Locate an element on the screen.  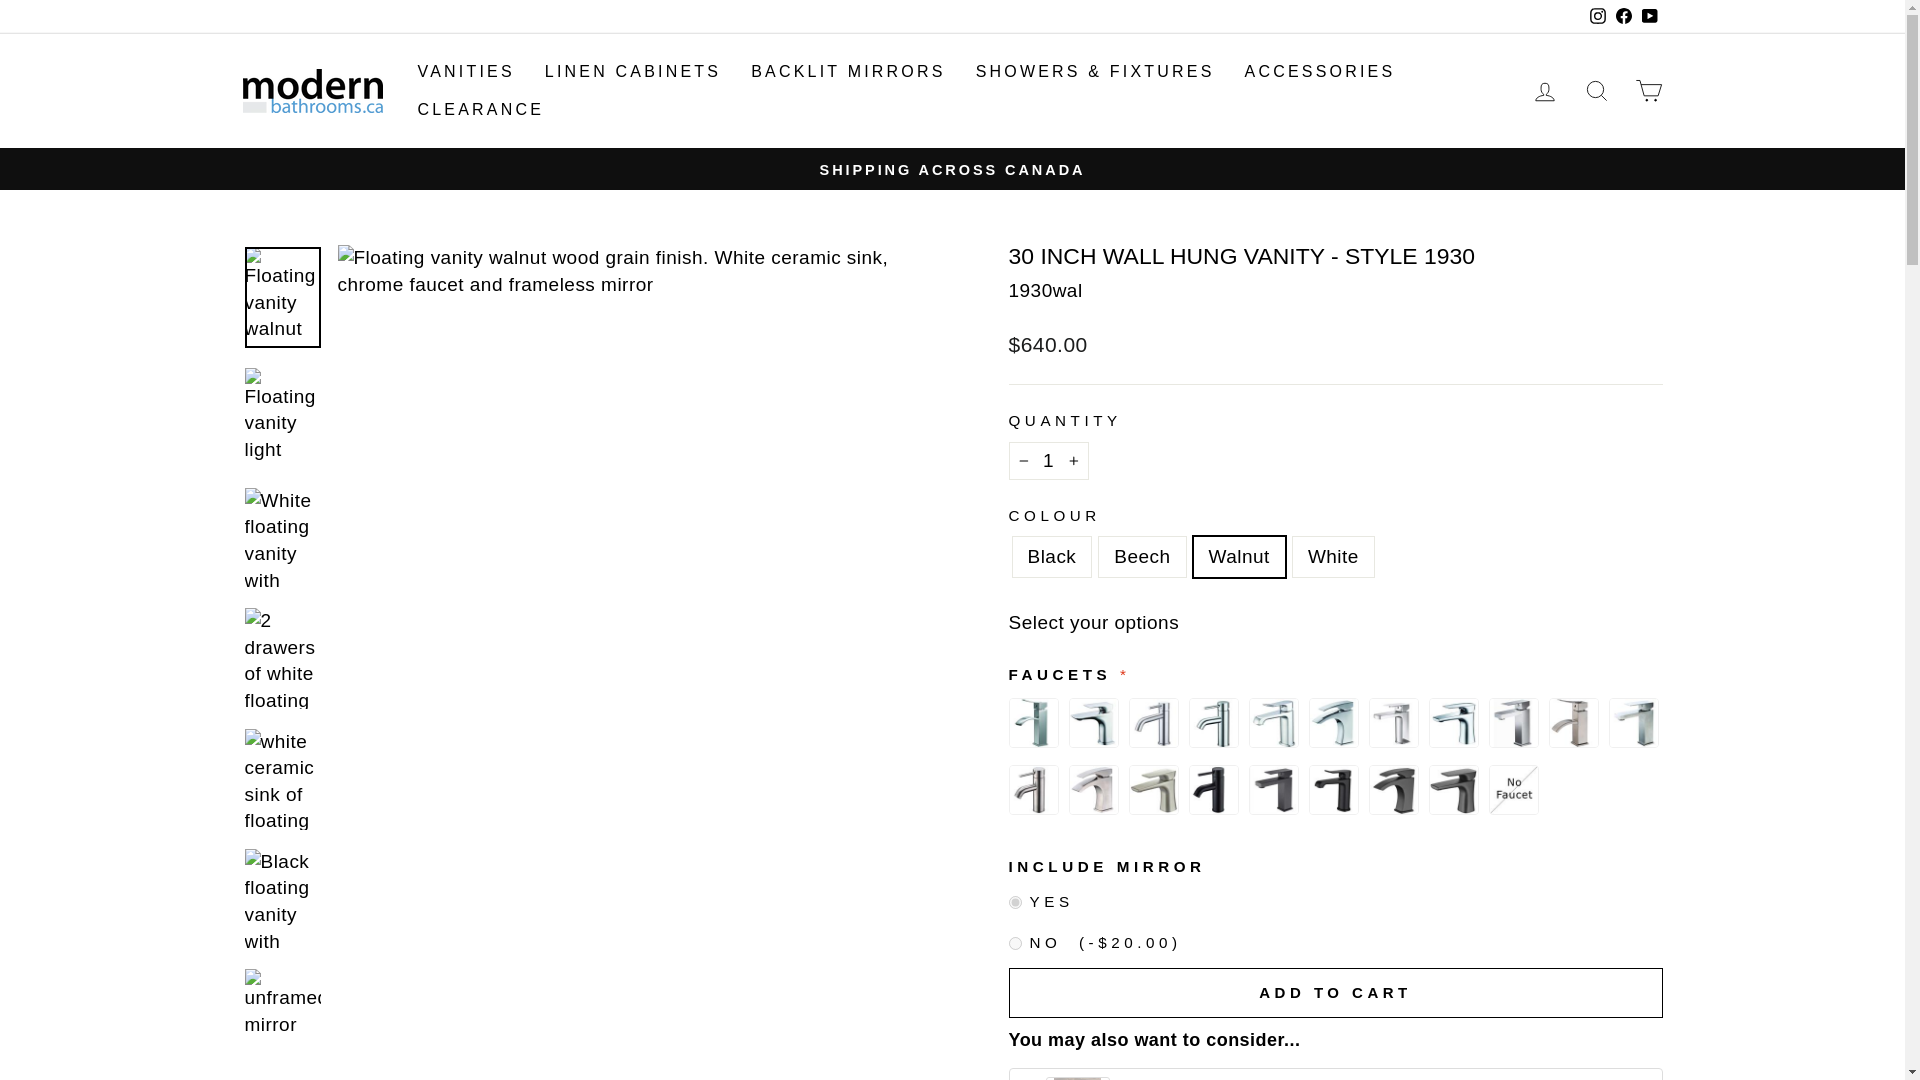
Faucet - Chrome is located at coordinates (1273, 722).